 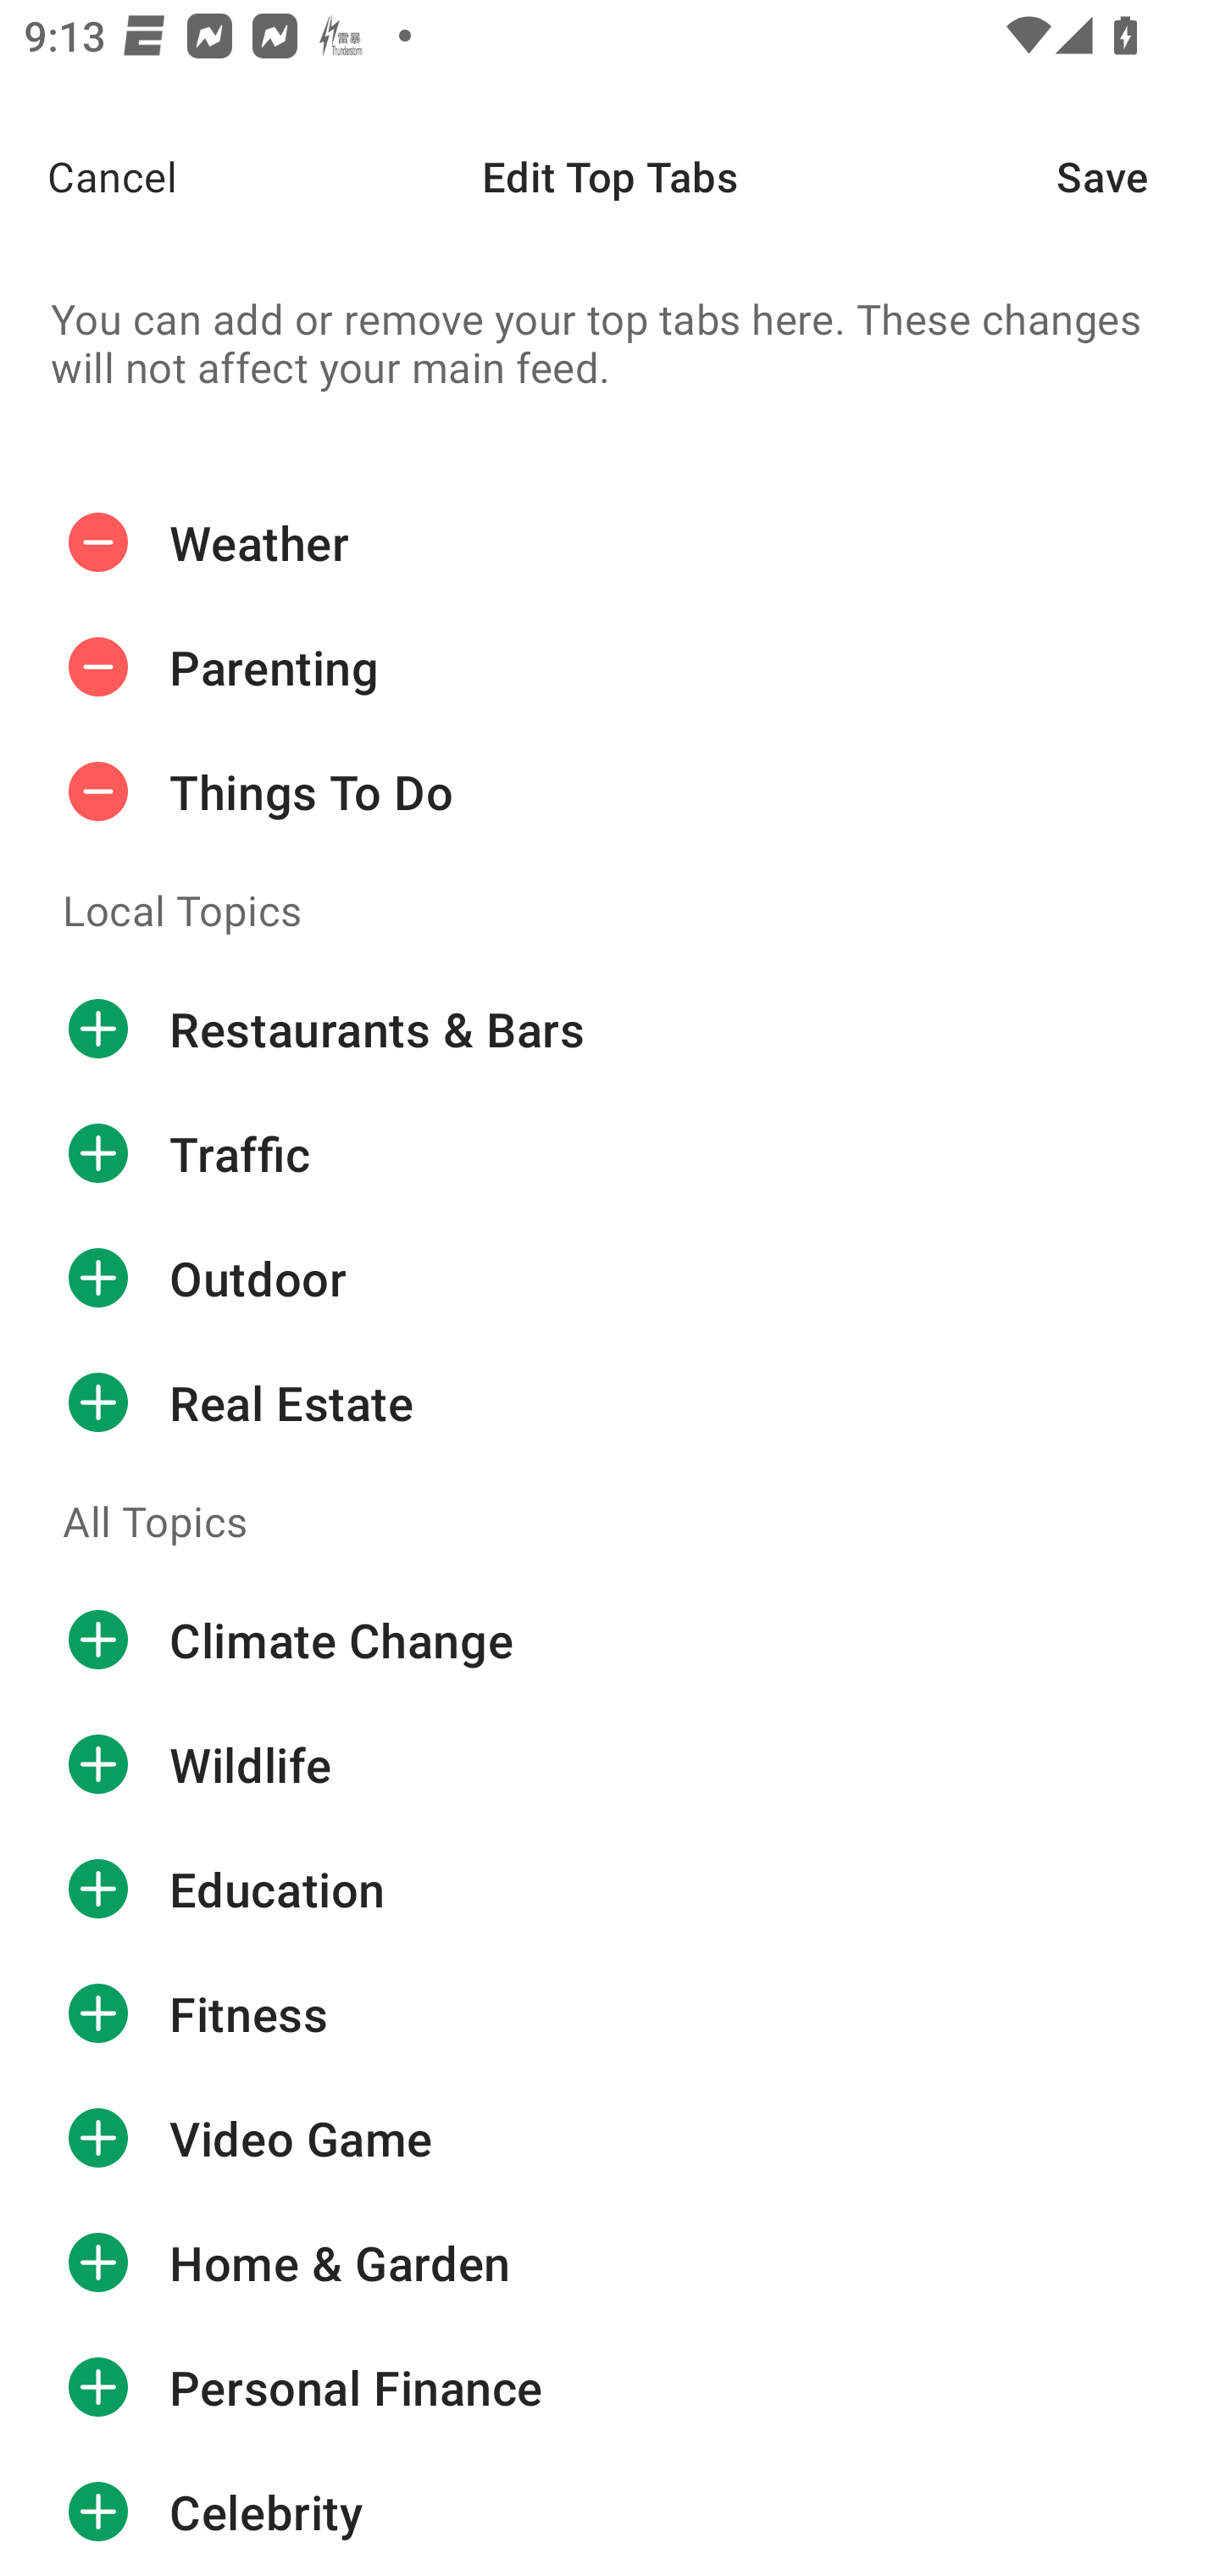 What do you see at coordinates (610, 2138) in the screenshot?
I see `Video Game` at bounding box center [610, 2138].